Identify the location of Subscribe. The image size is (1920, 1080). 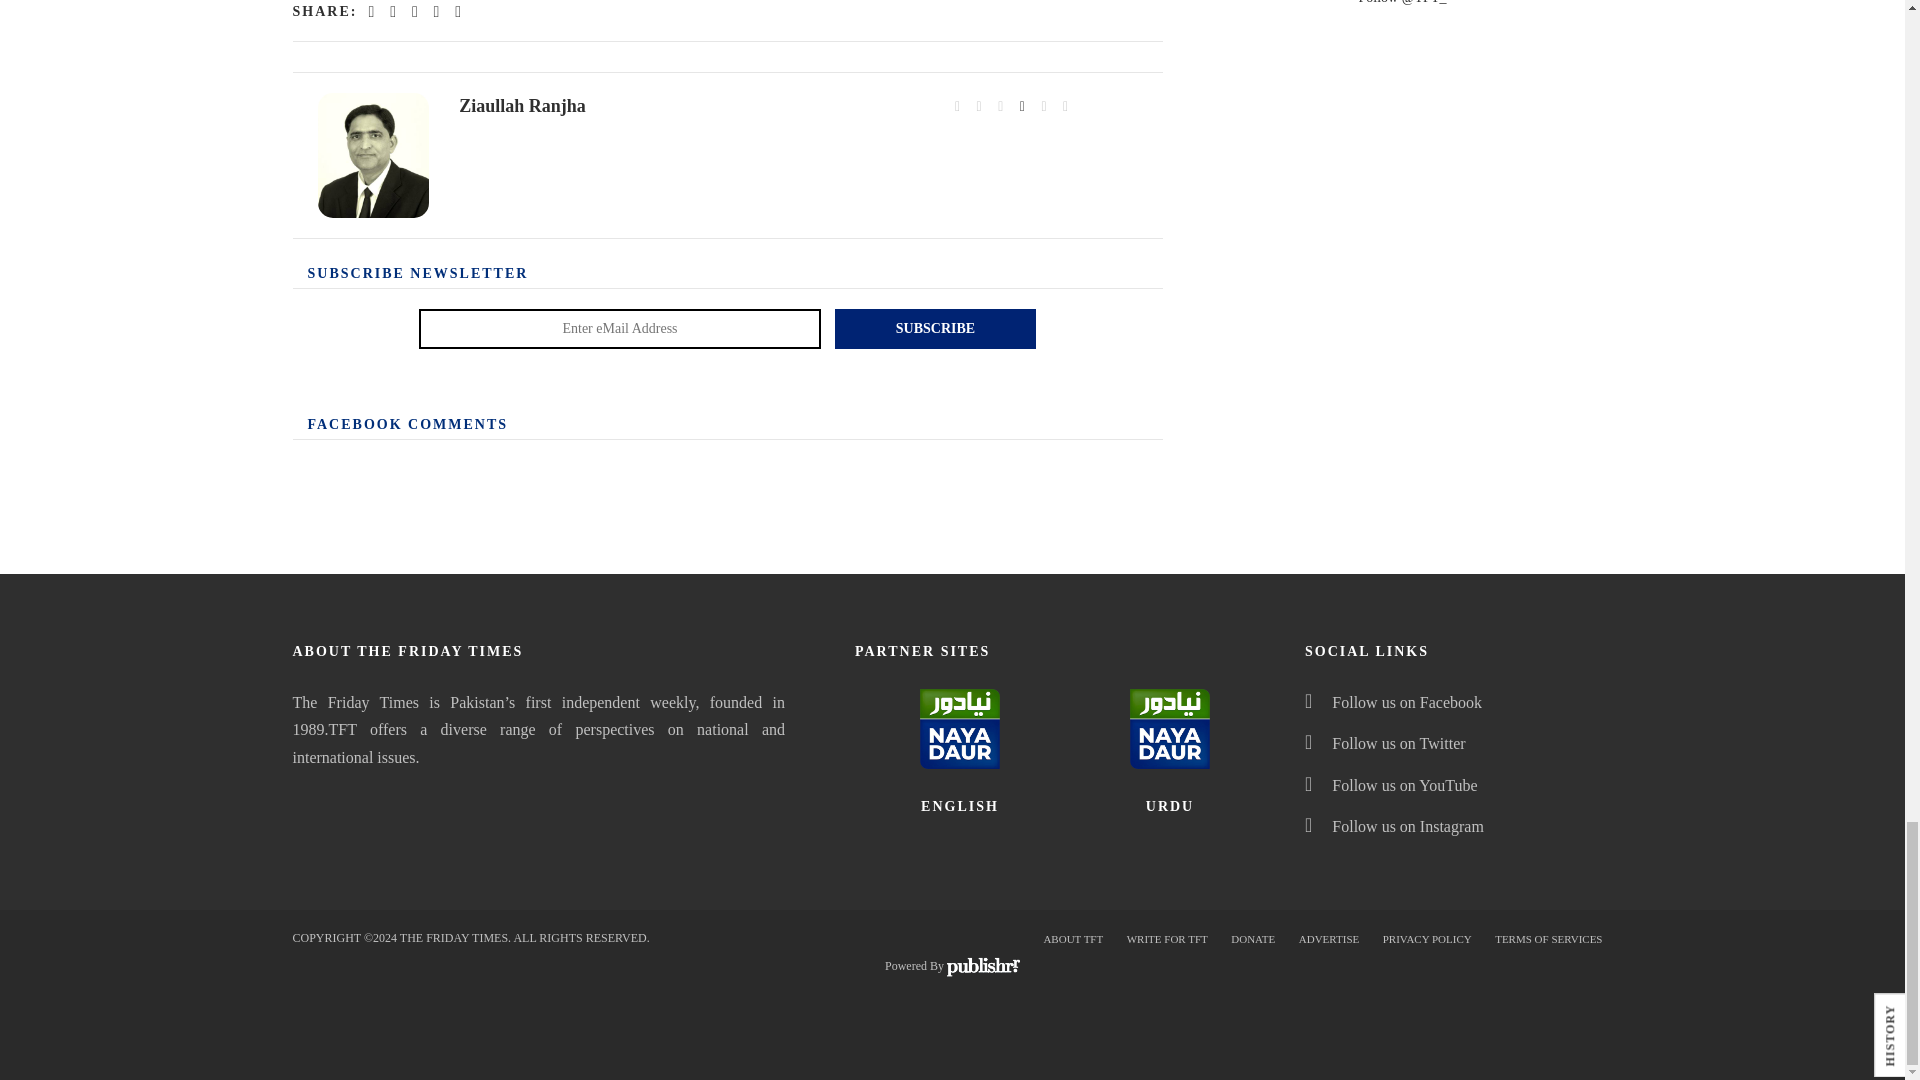
(936, 328).